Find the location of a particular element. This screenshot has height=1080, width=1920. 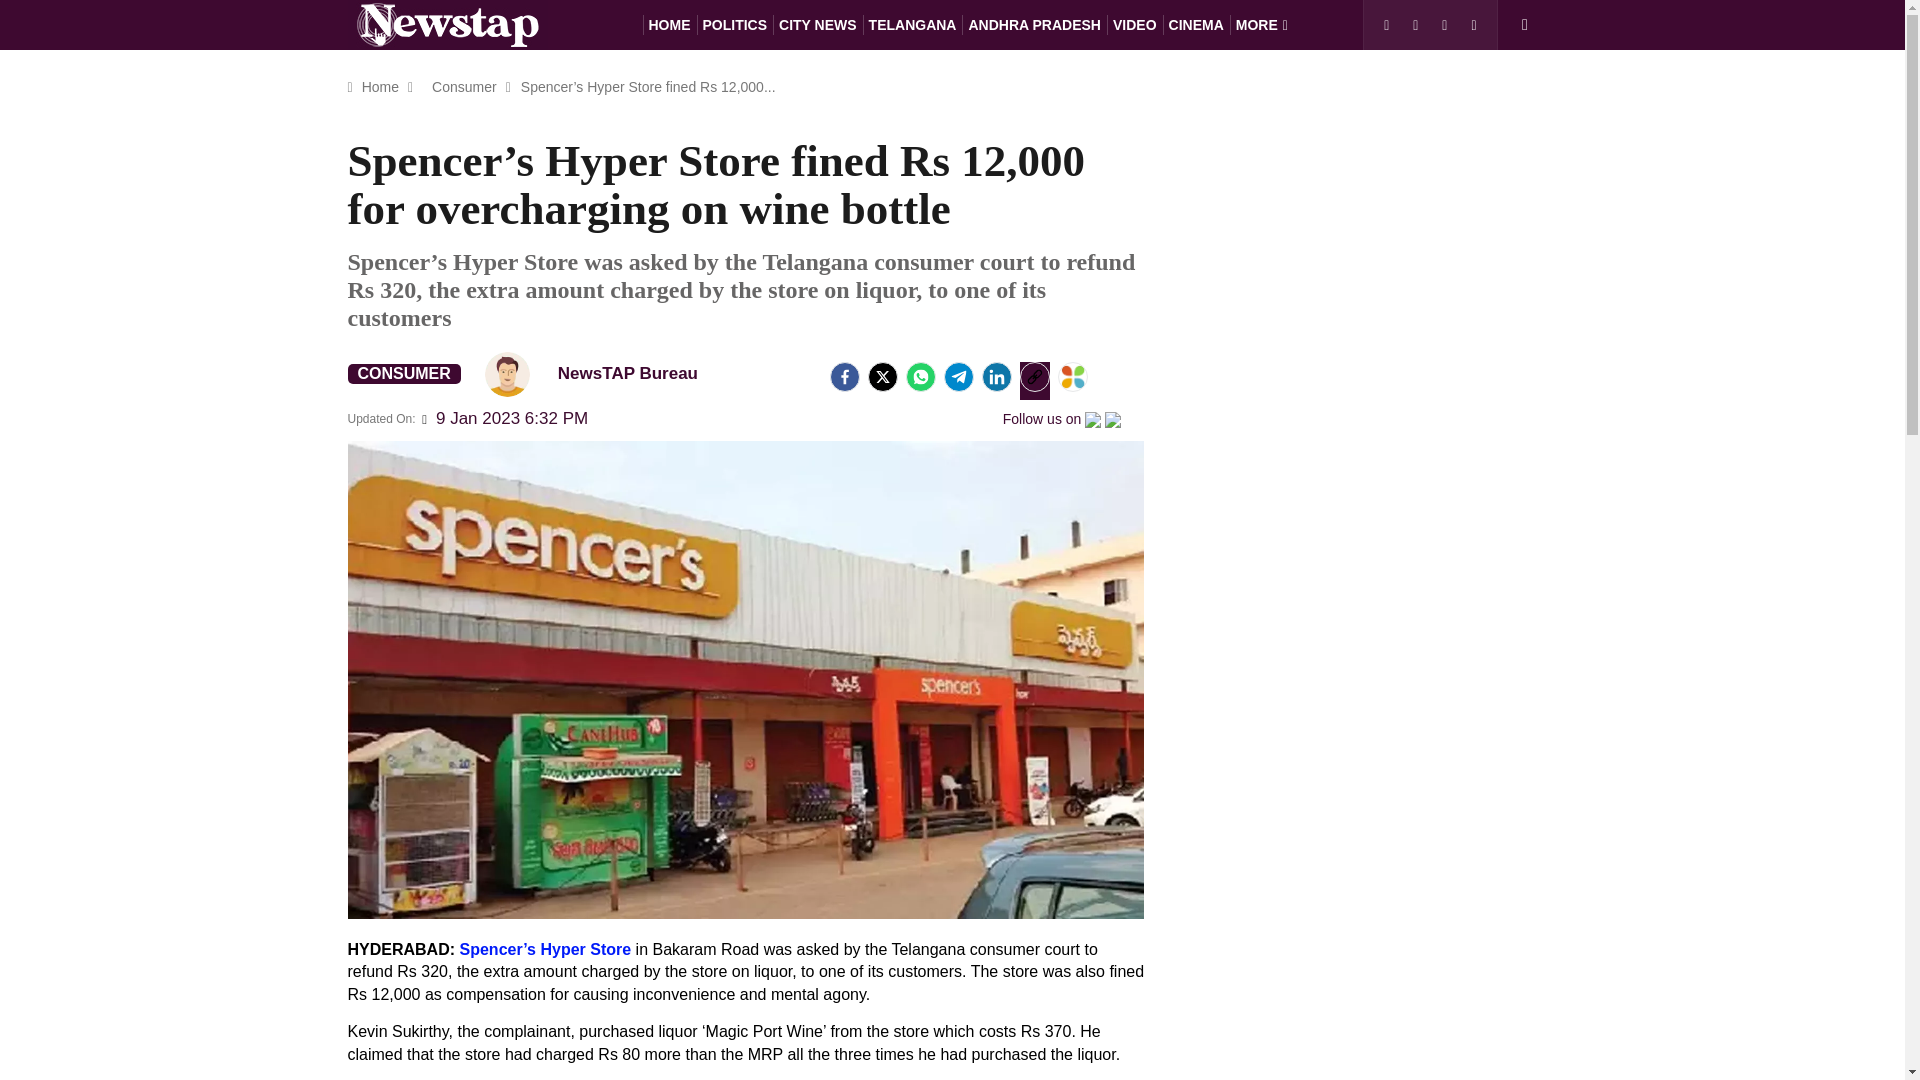

LinkedIn is located at coordinates (996, 376).